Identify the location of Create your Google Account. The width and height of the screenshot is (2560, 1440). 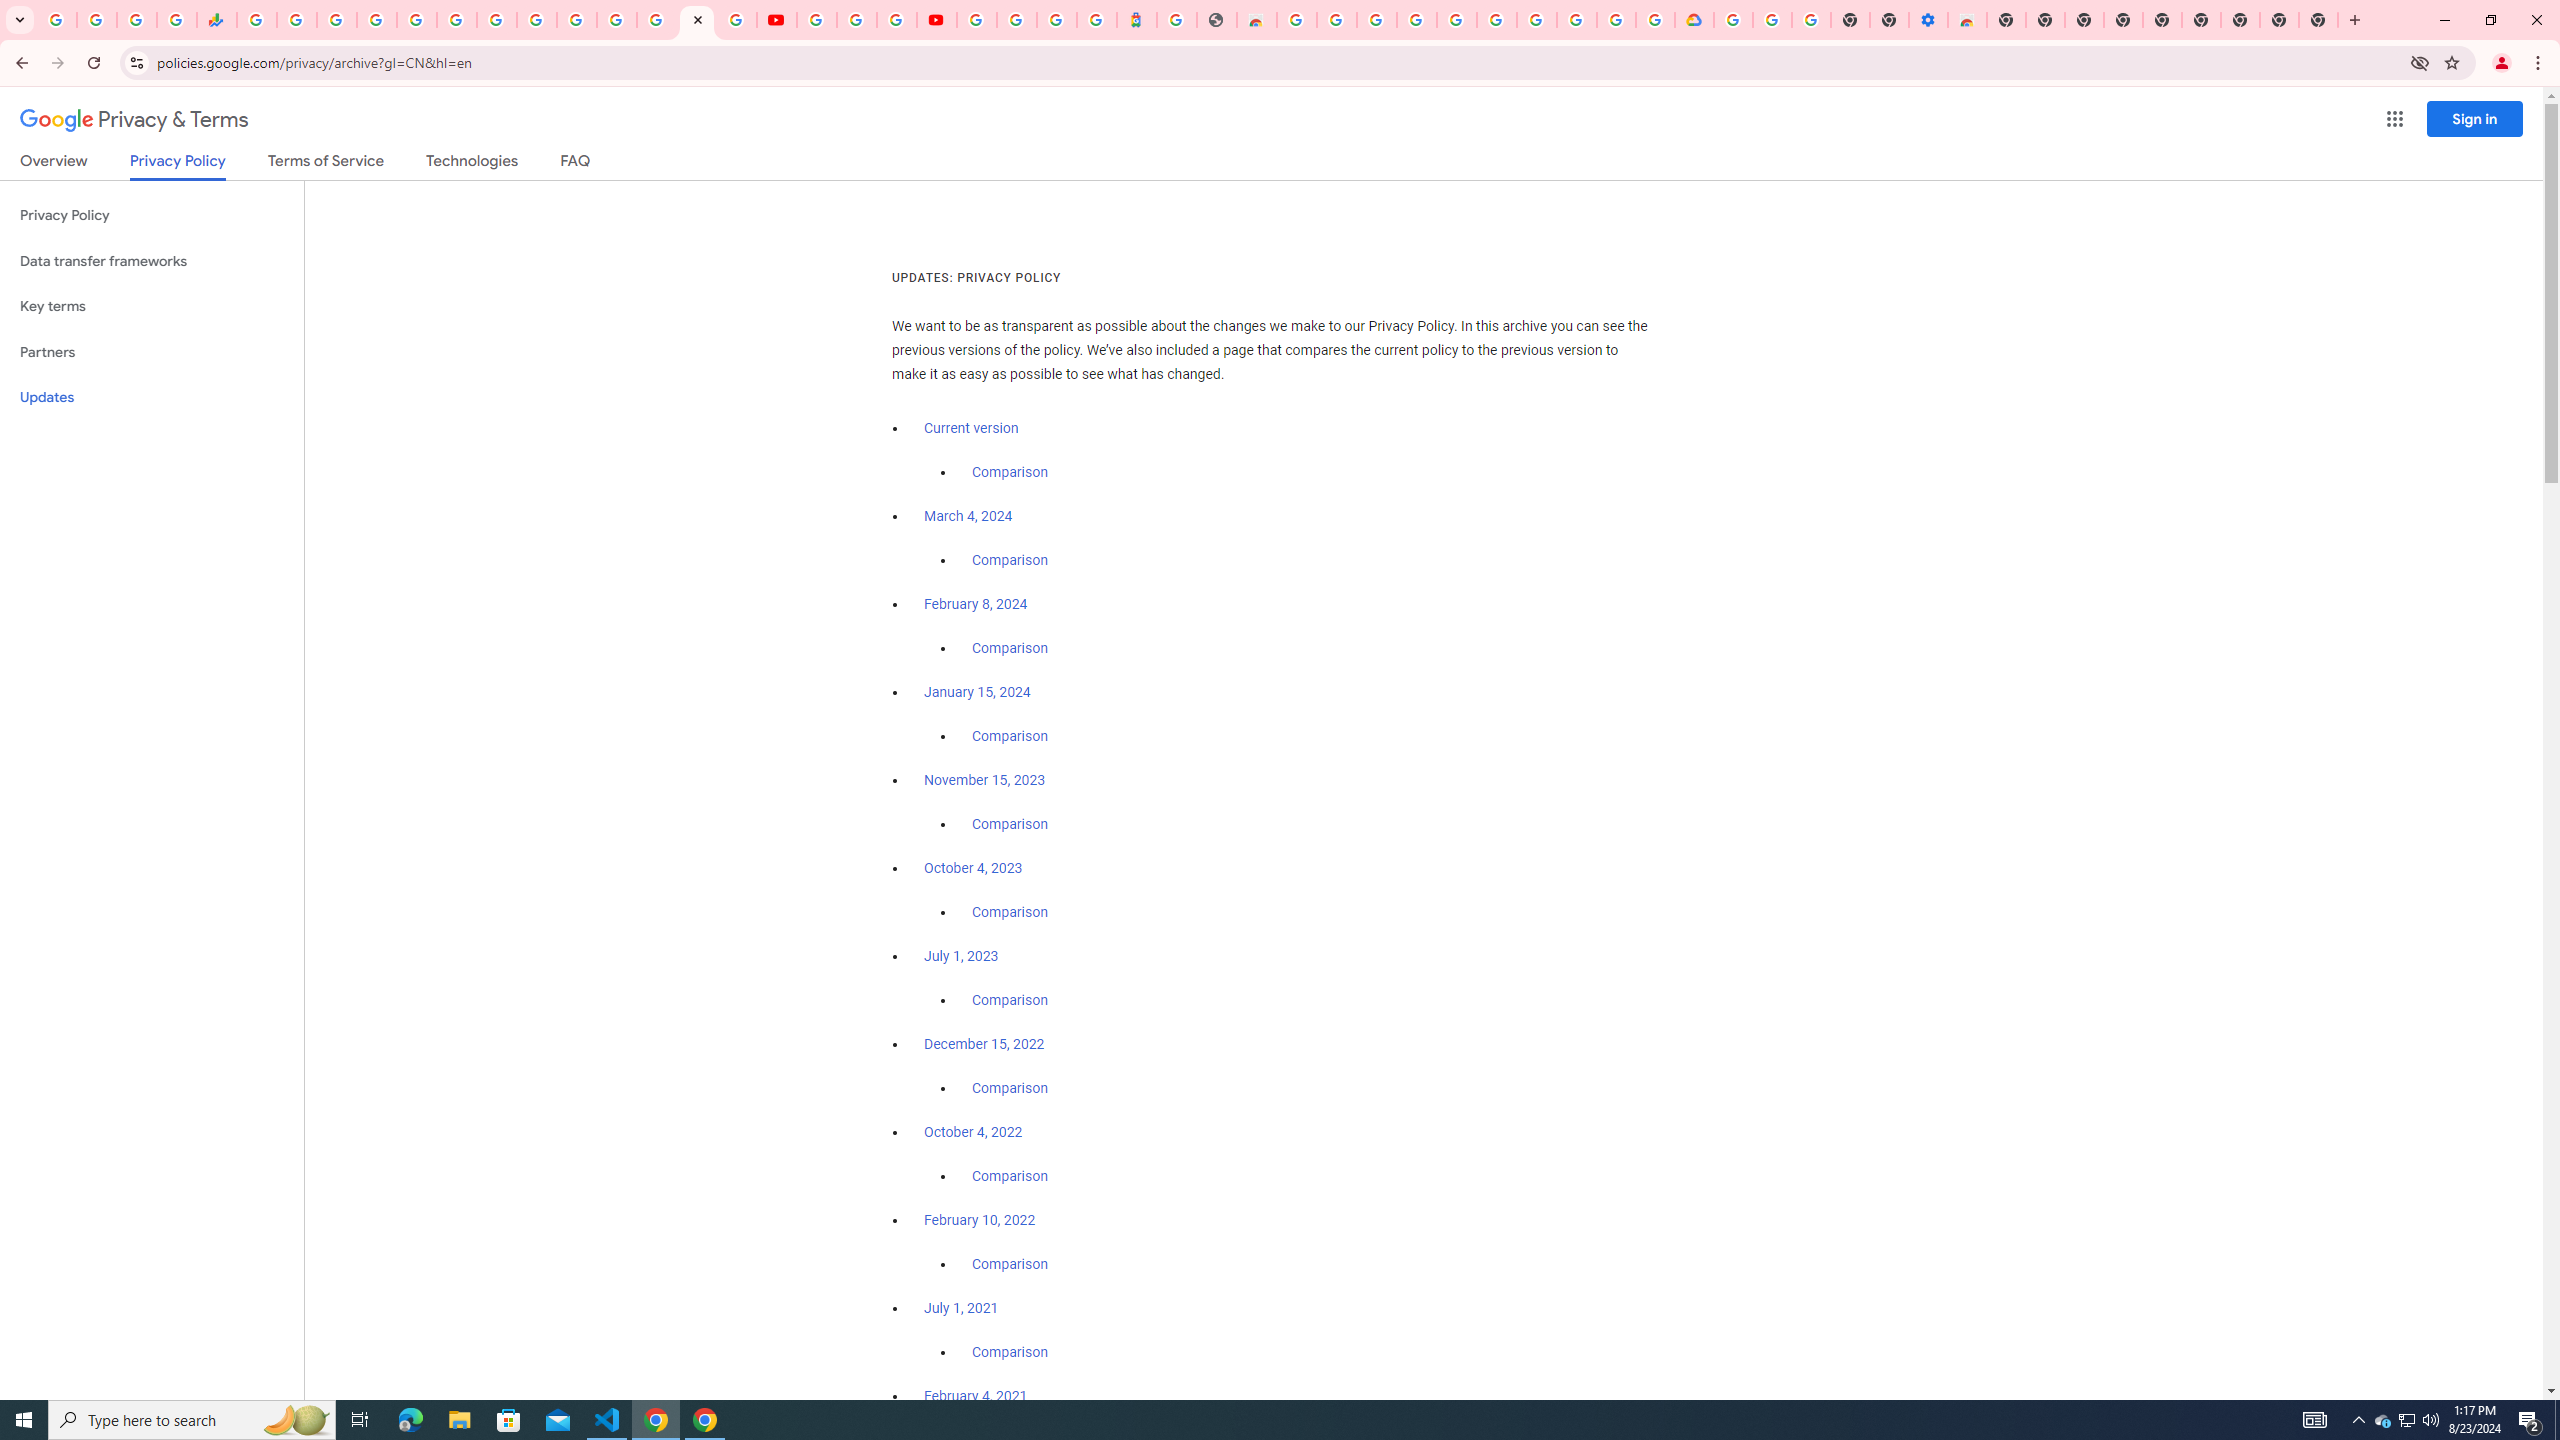
(1338, 20).